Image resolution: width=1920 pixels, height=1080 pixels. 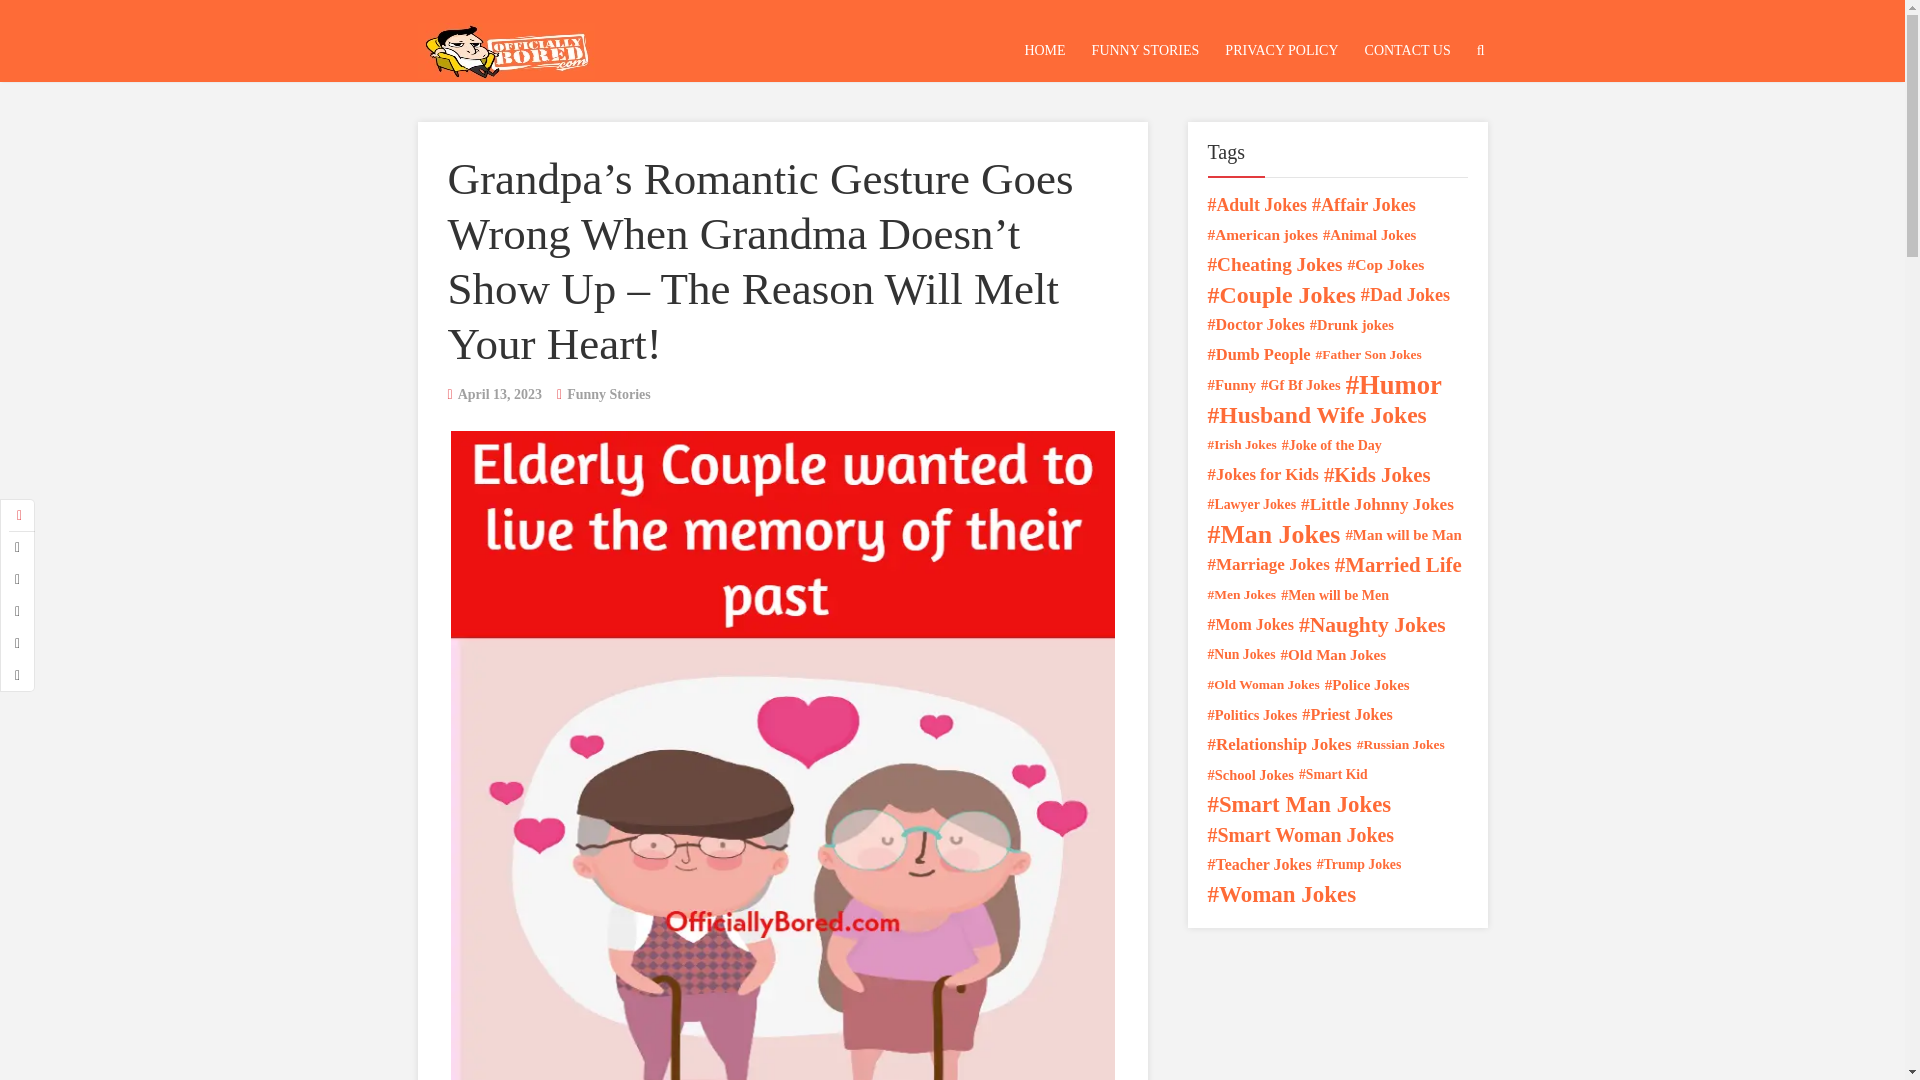 What do you see at coordinates (1407, 50) in the screenshot?
I see `CONTACT US` at bounding box center [1407, 50].